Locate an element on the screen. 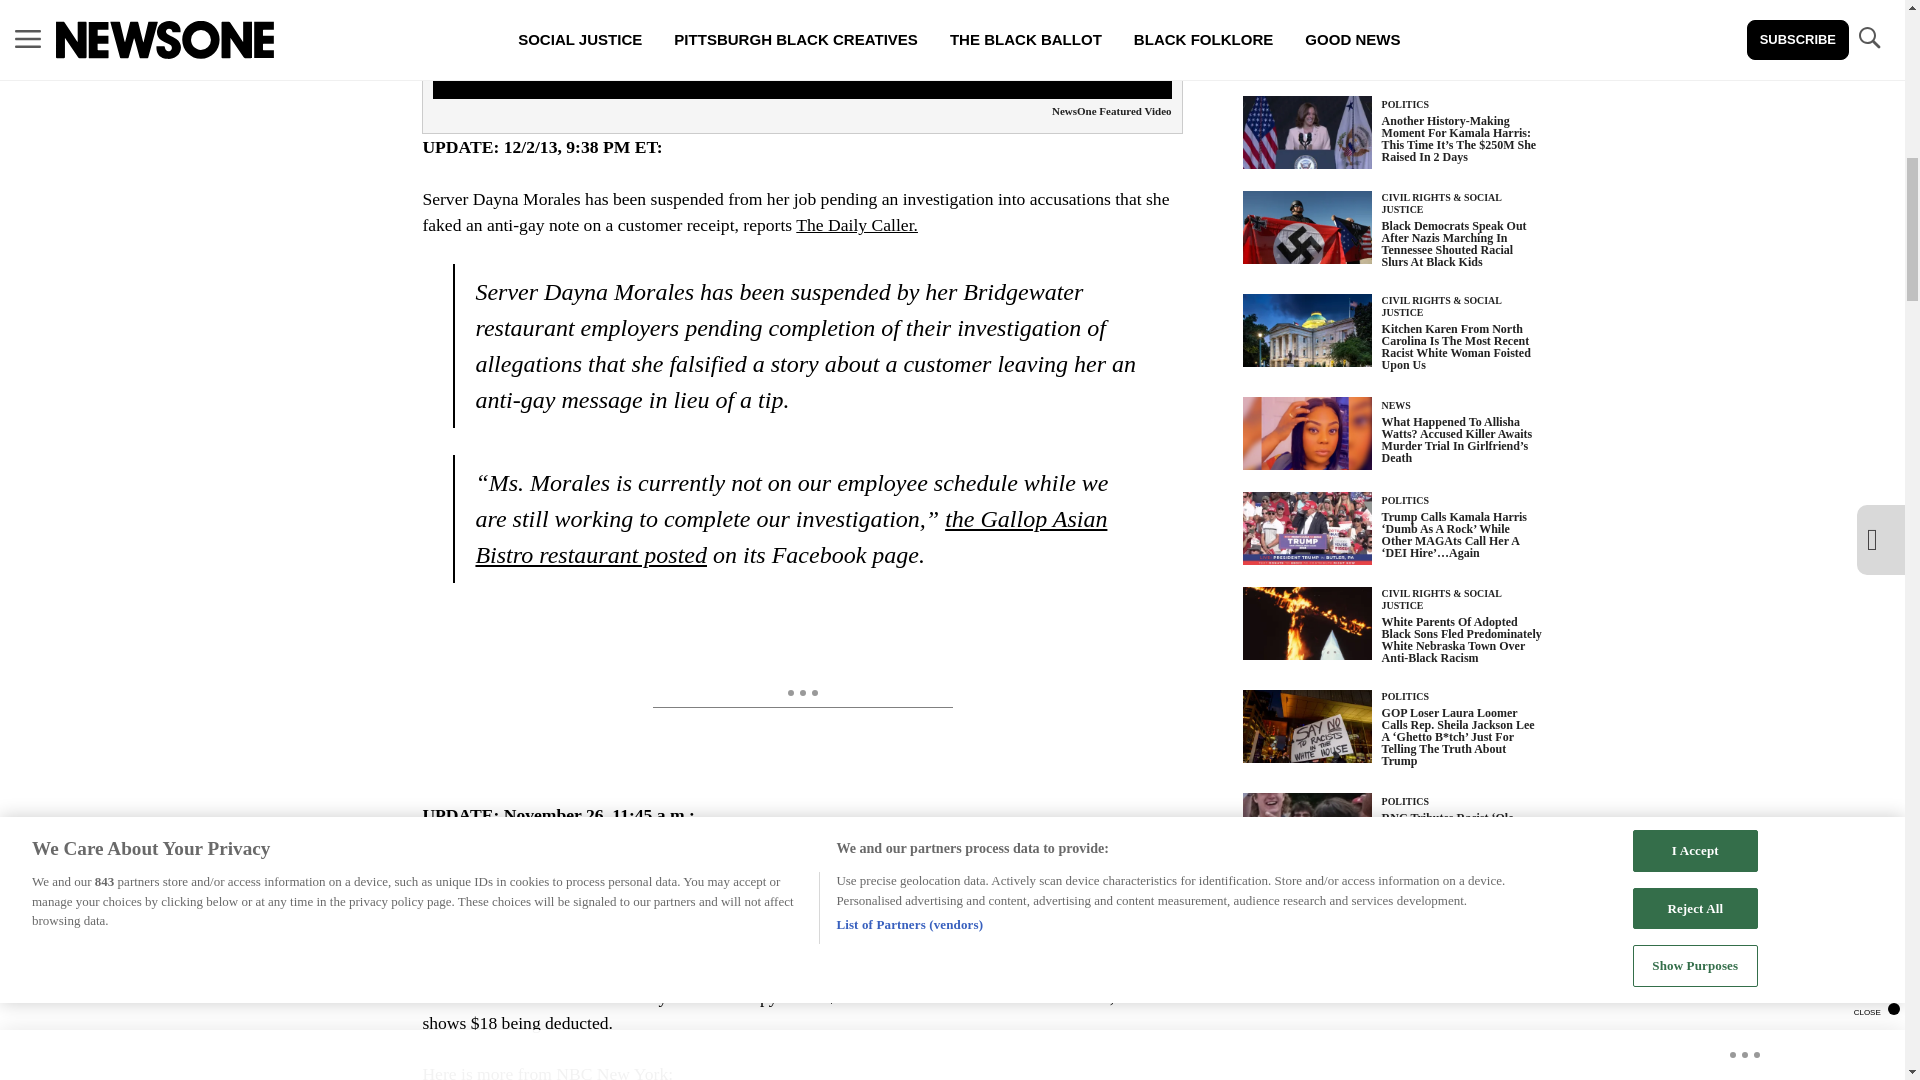 The height and width of the screenshot is (1080, 1920). NBC New York reports is located at coordinates (796, 906).